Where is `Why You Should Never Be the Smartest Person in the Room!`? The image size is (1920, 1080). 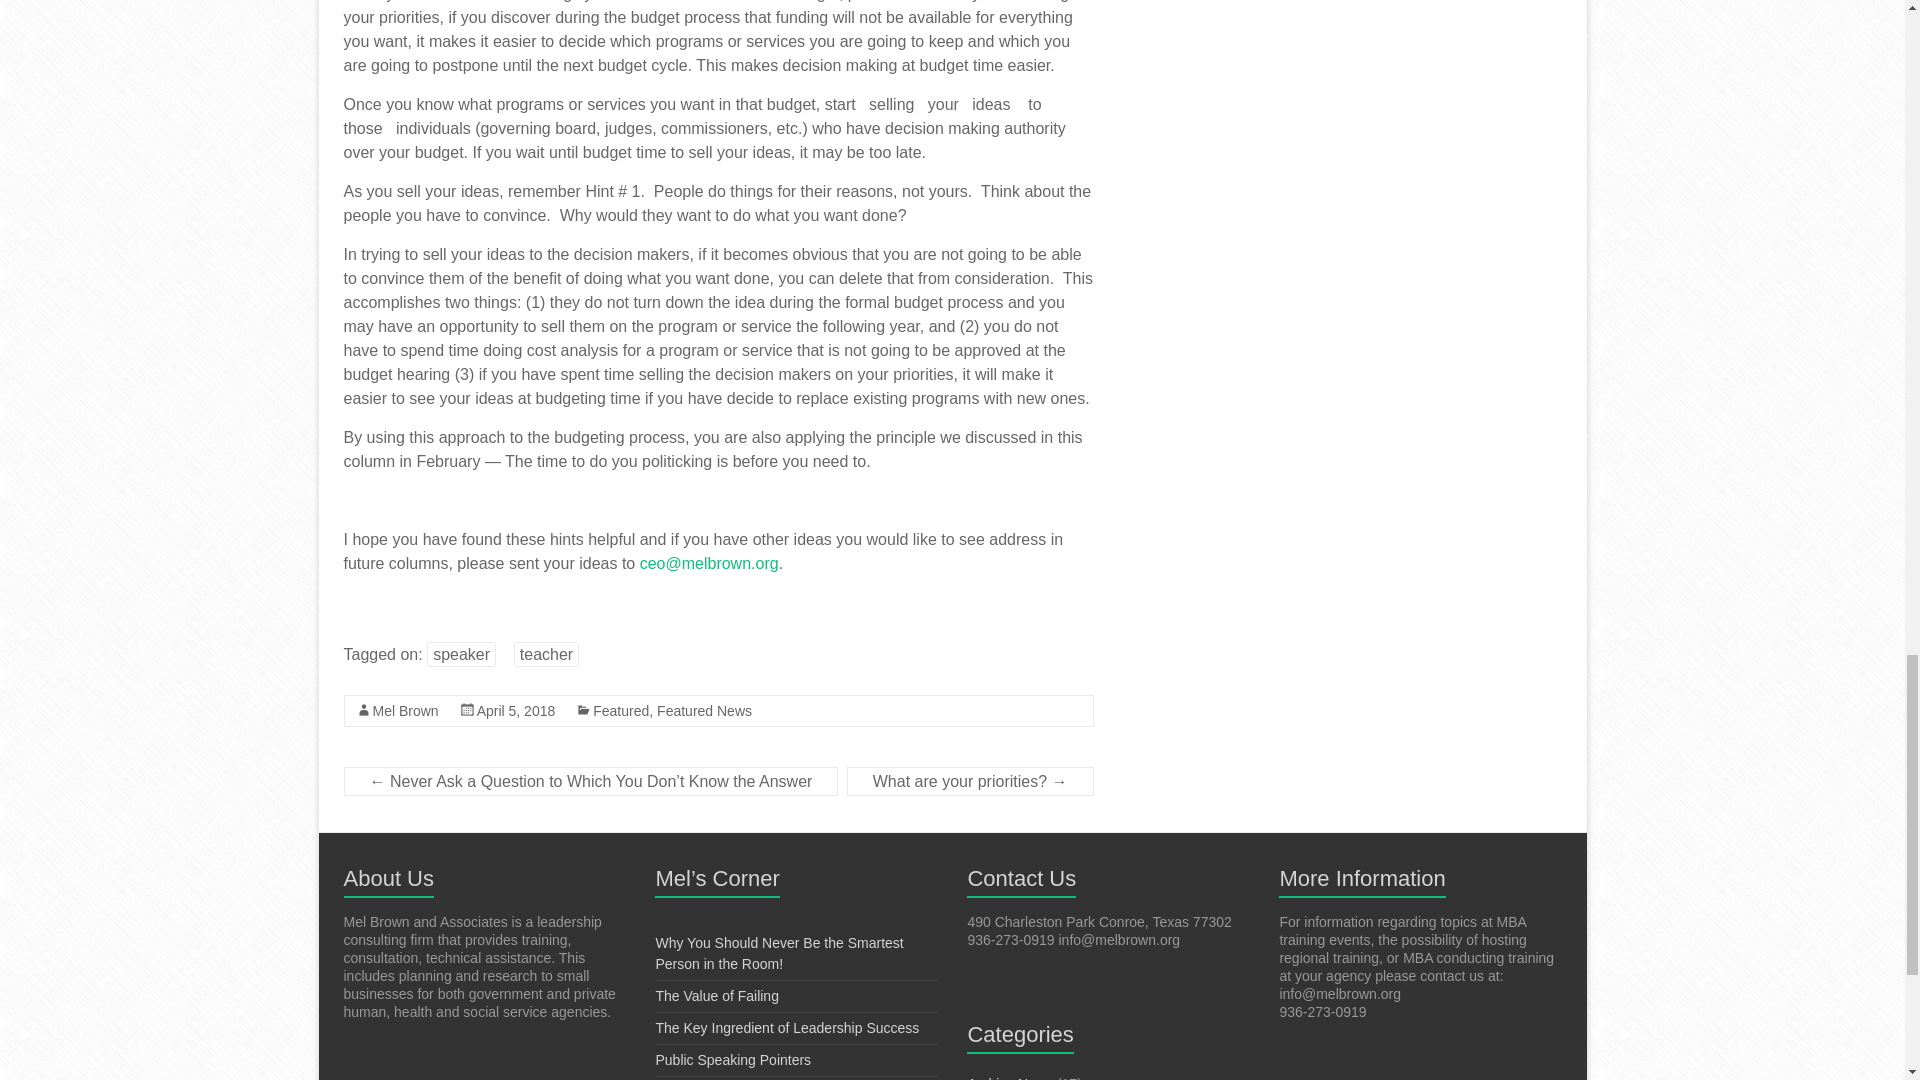
Why You Should Never Be the Smartest Person in the Room! is located at coordinates (778, 954).